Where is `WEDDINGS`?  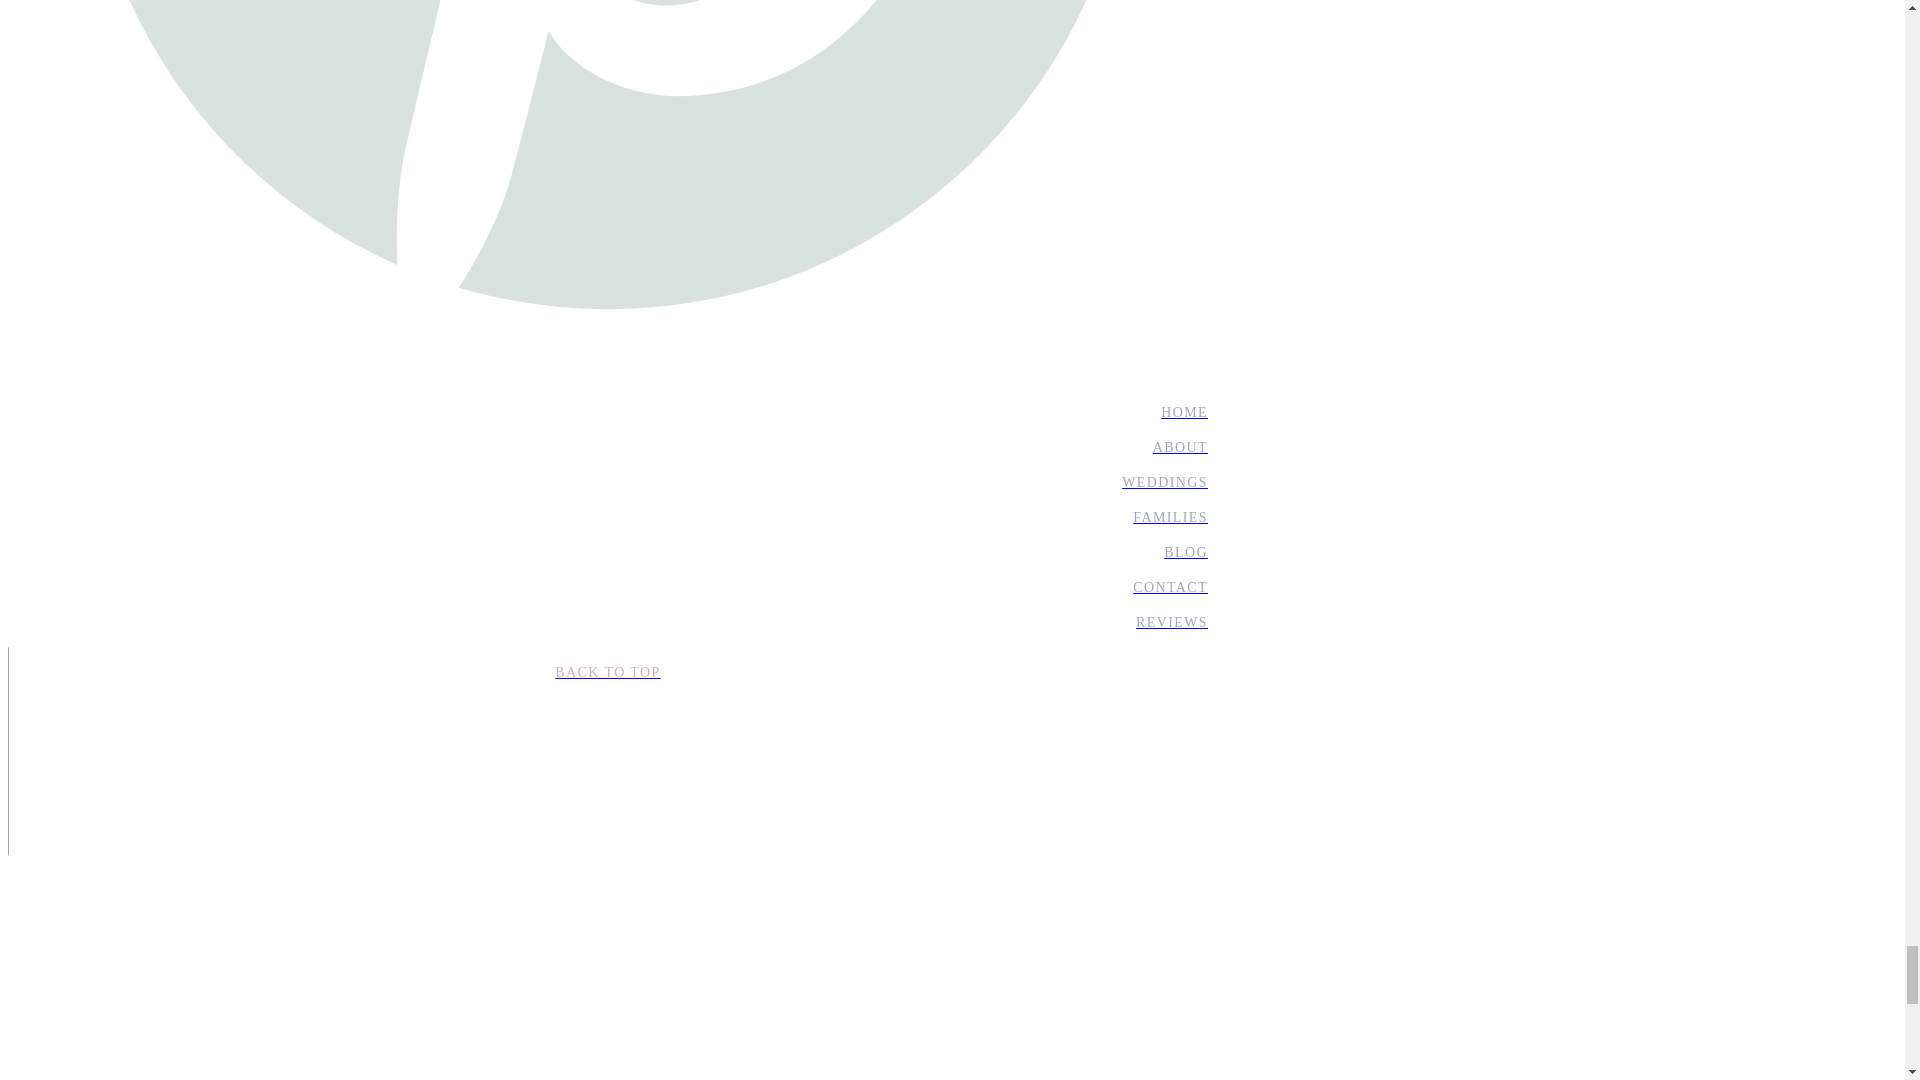 WEDDINGS is located at coordinates (607, 482).